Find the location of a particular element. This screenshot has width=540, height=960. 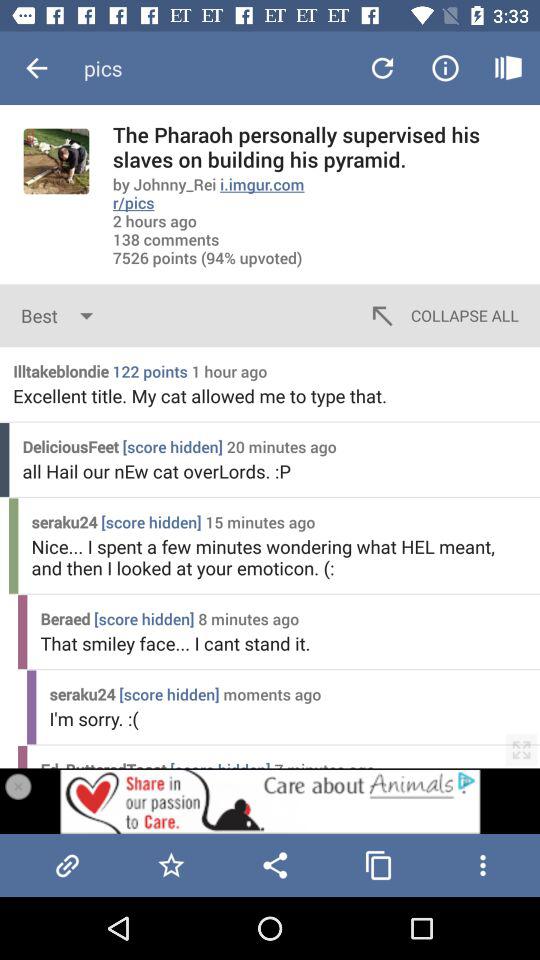

click the copy button on the web page is located at coordinates (378, 865).